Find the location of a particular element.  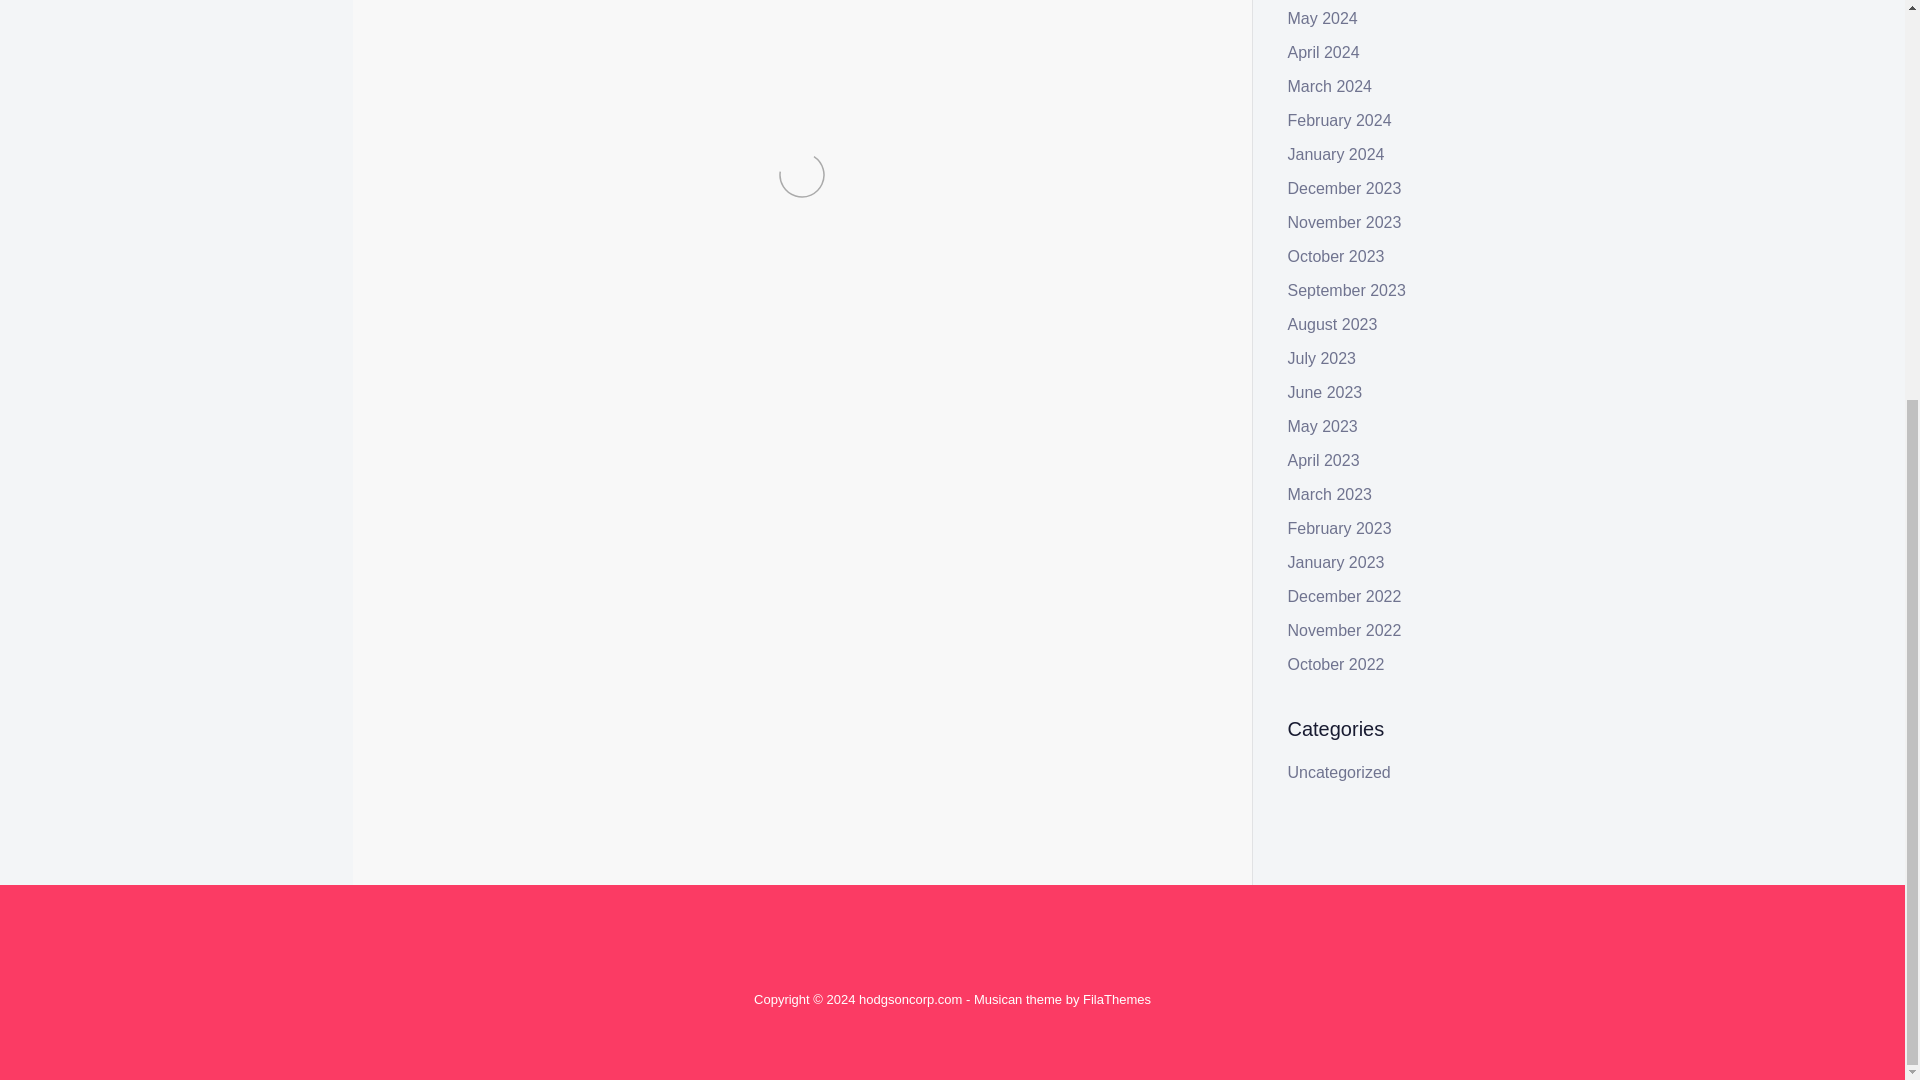

November 2023 is located at coordinates (1344, 222).